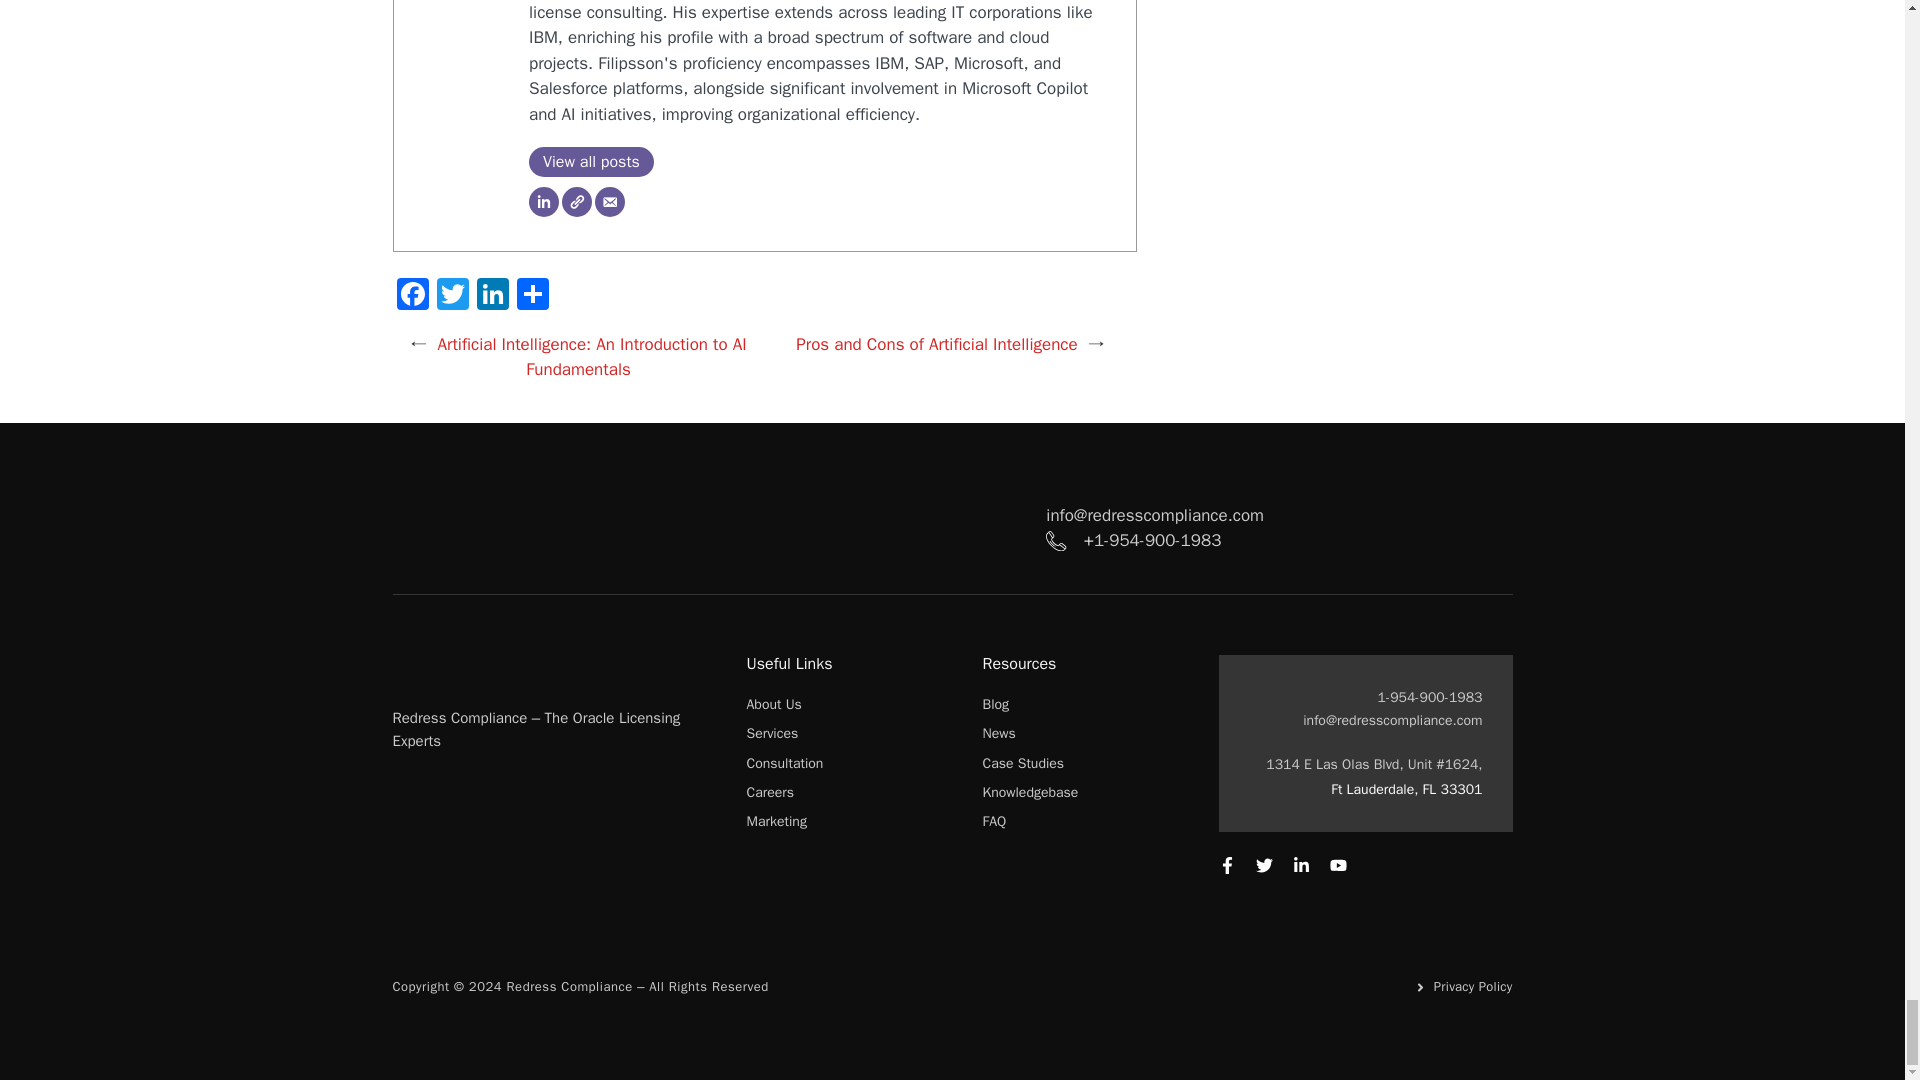 This screenshot has width=1920, height=1080. I want to click on Twitter, so click(452, 296).